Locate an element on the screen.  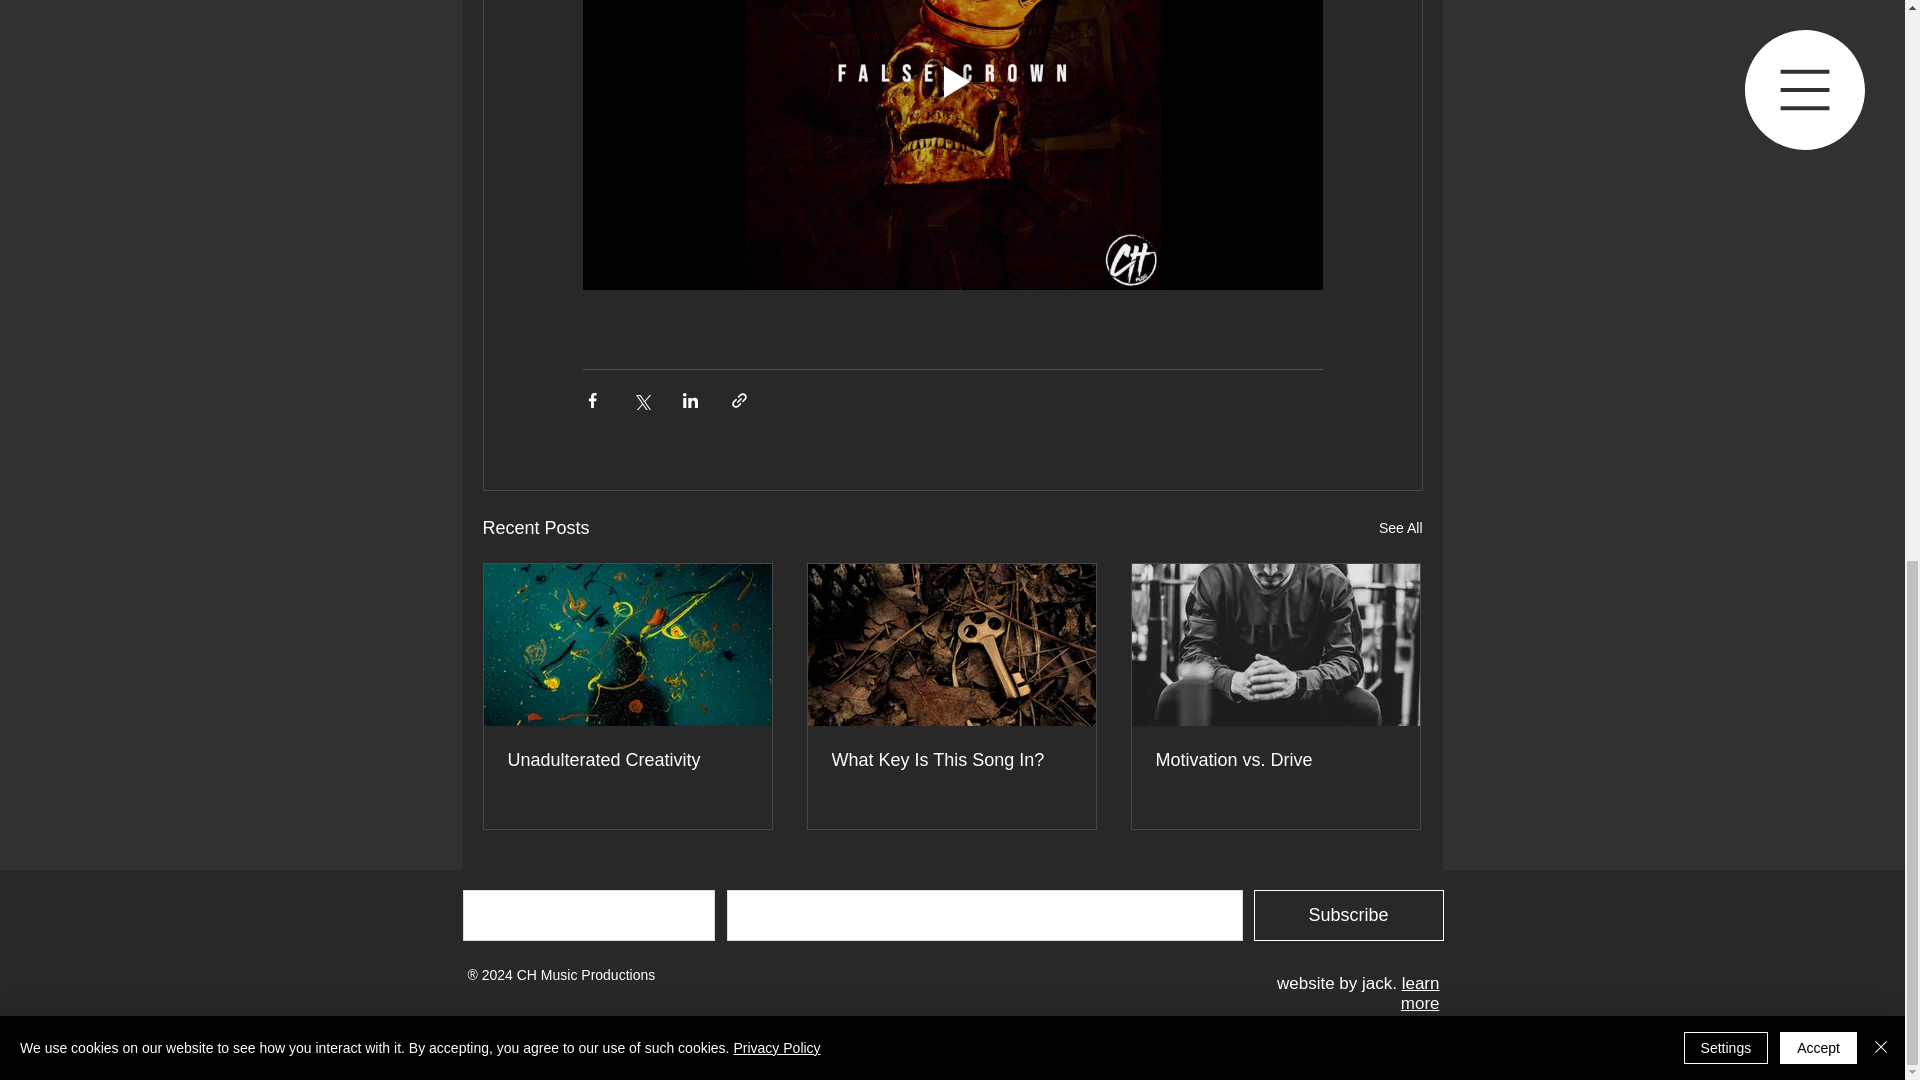
Unadulterated Creativity is located at coordinates (628, 760).